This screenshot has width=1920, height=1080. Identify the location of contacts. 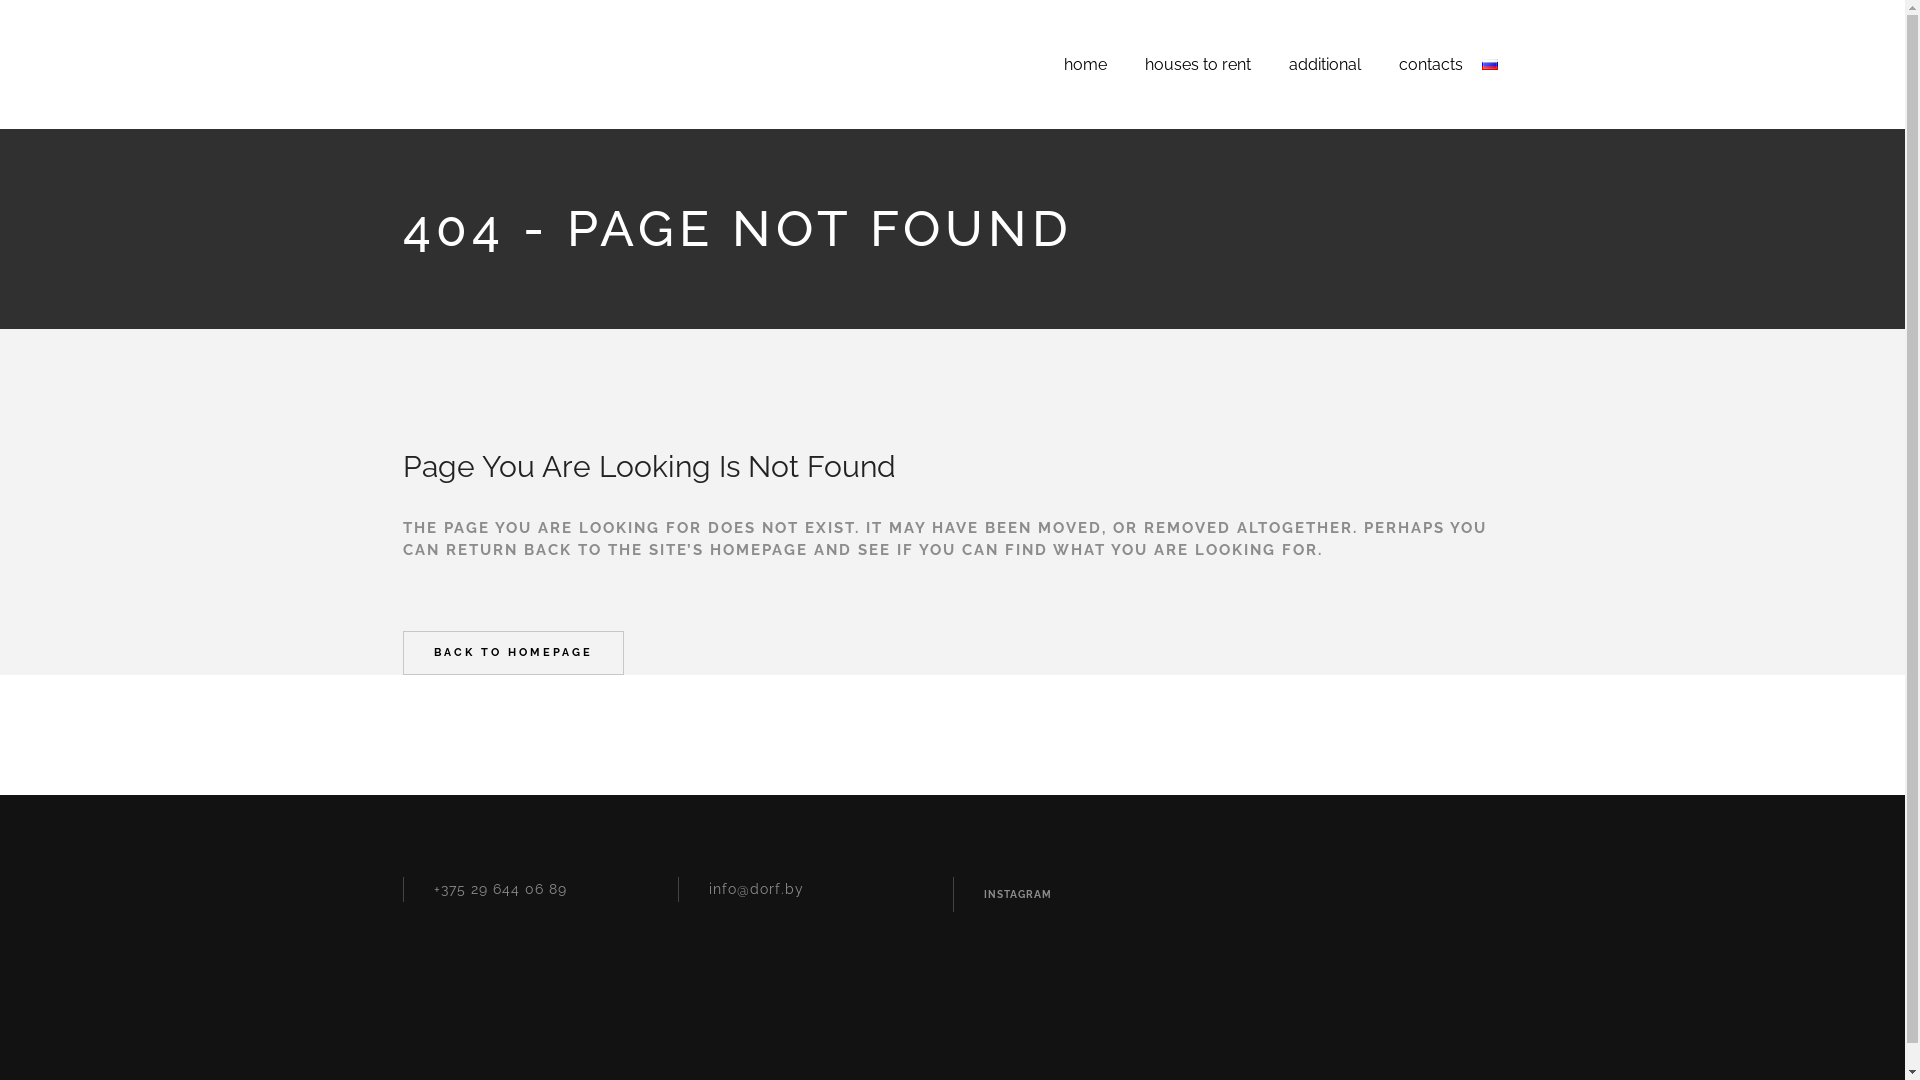
(1431, 64).